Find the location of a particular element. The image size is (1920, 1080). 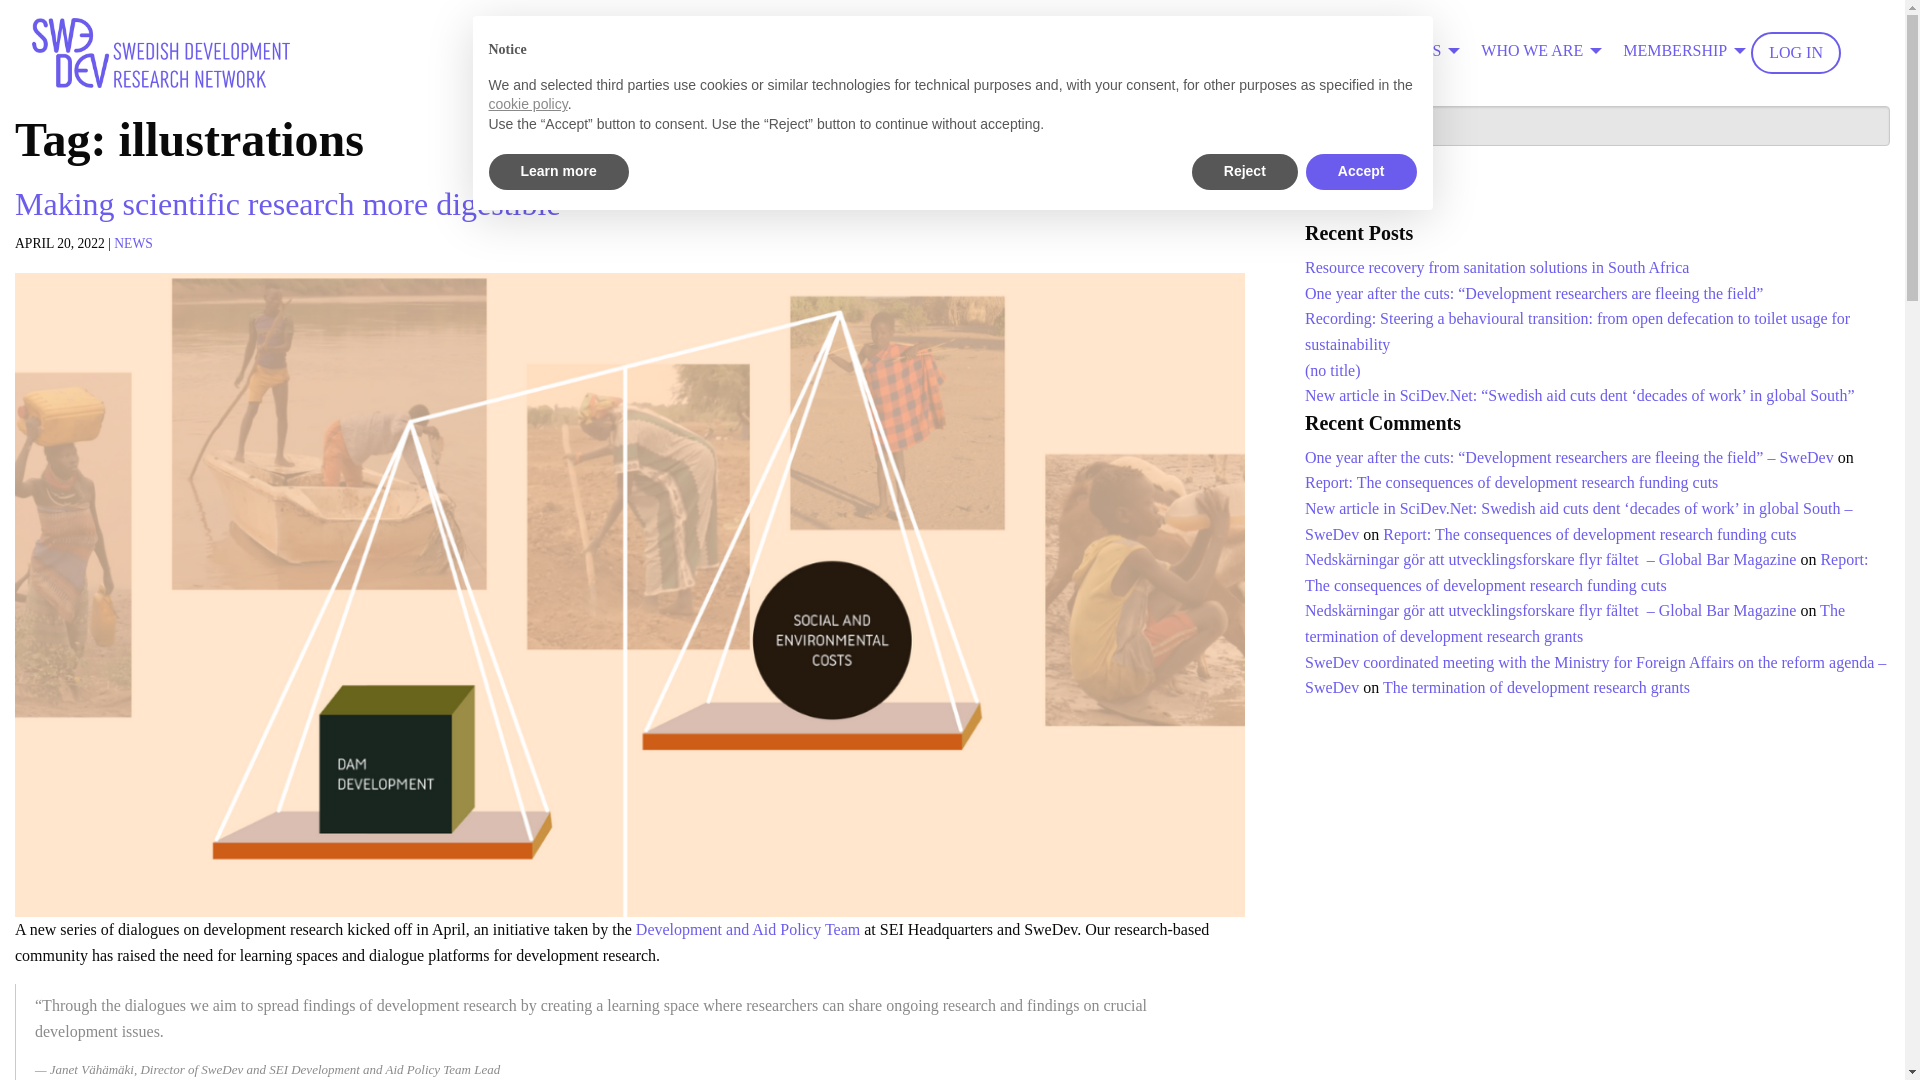

Search is located at coordinates (1340, 182).